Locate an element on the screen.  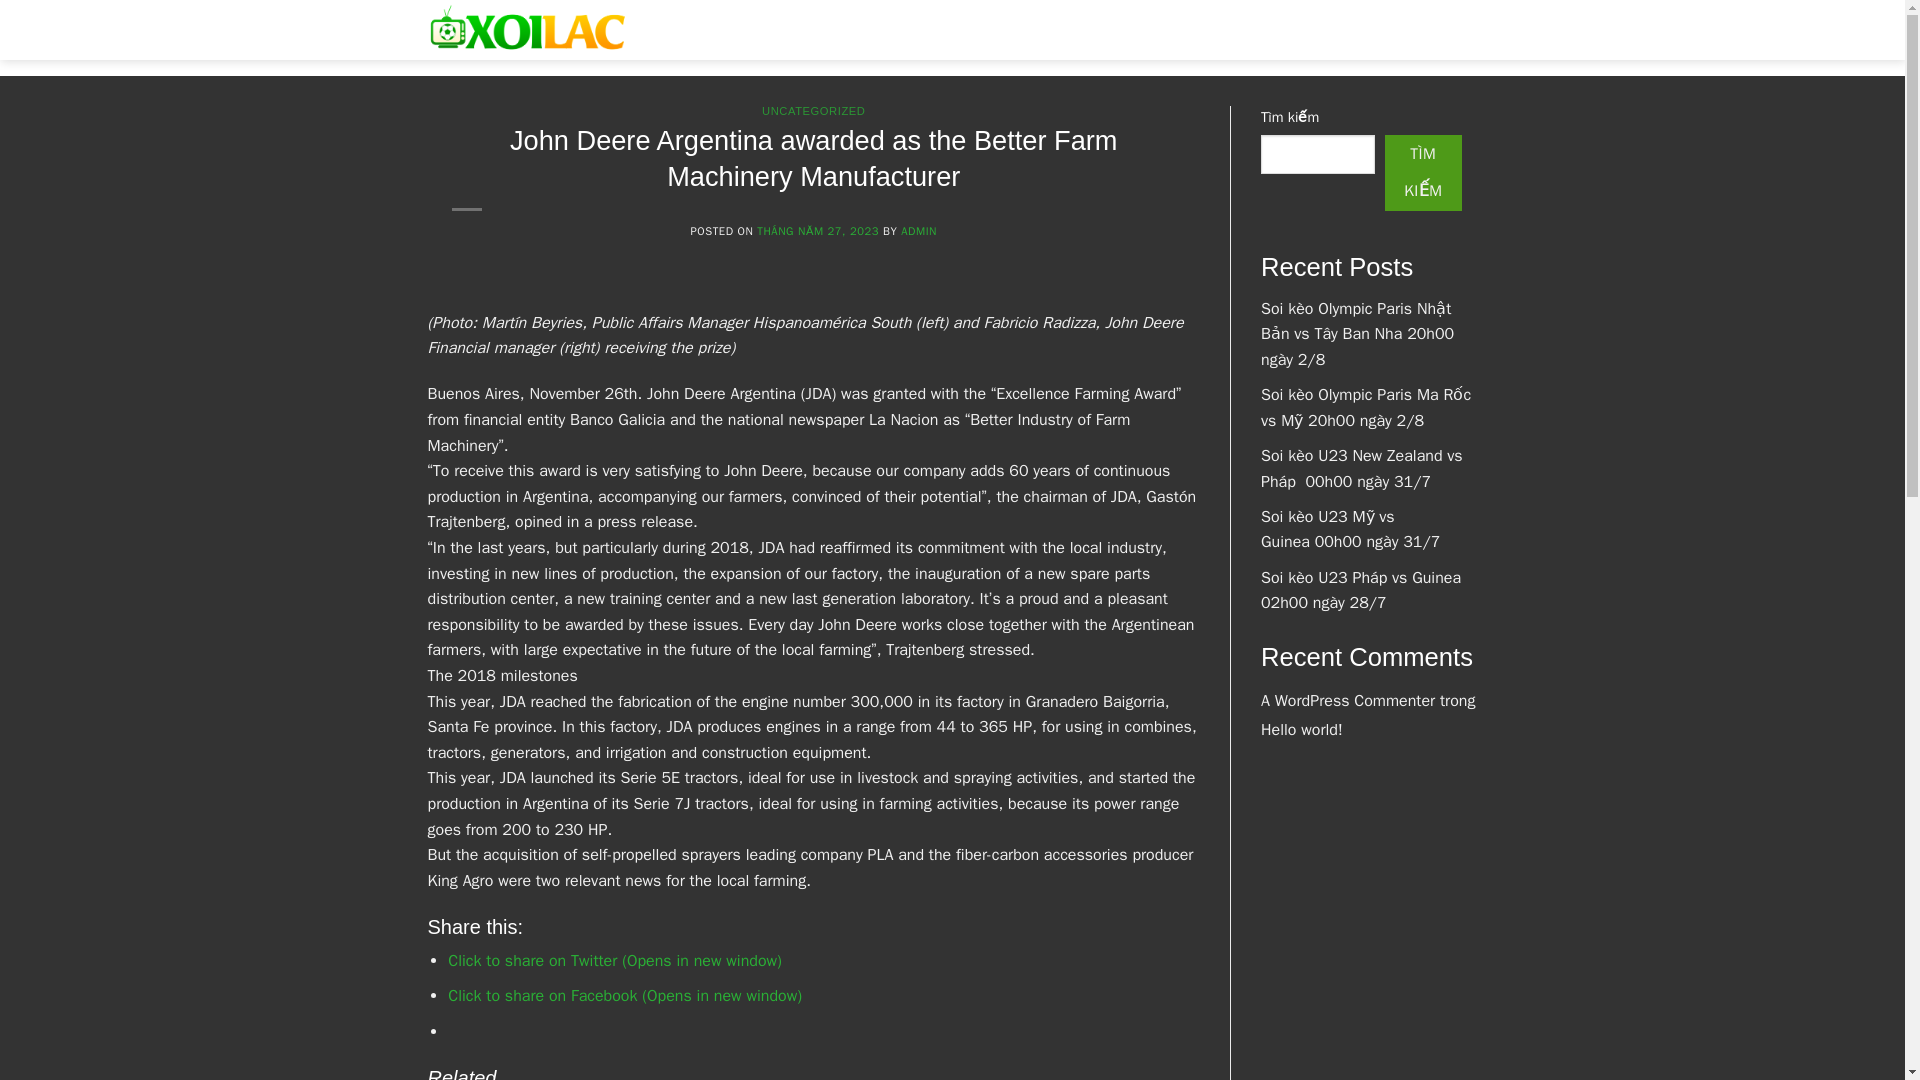
XOILAC is located at coordinates (704, 18).